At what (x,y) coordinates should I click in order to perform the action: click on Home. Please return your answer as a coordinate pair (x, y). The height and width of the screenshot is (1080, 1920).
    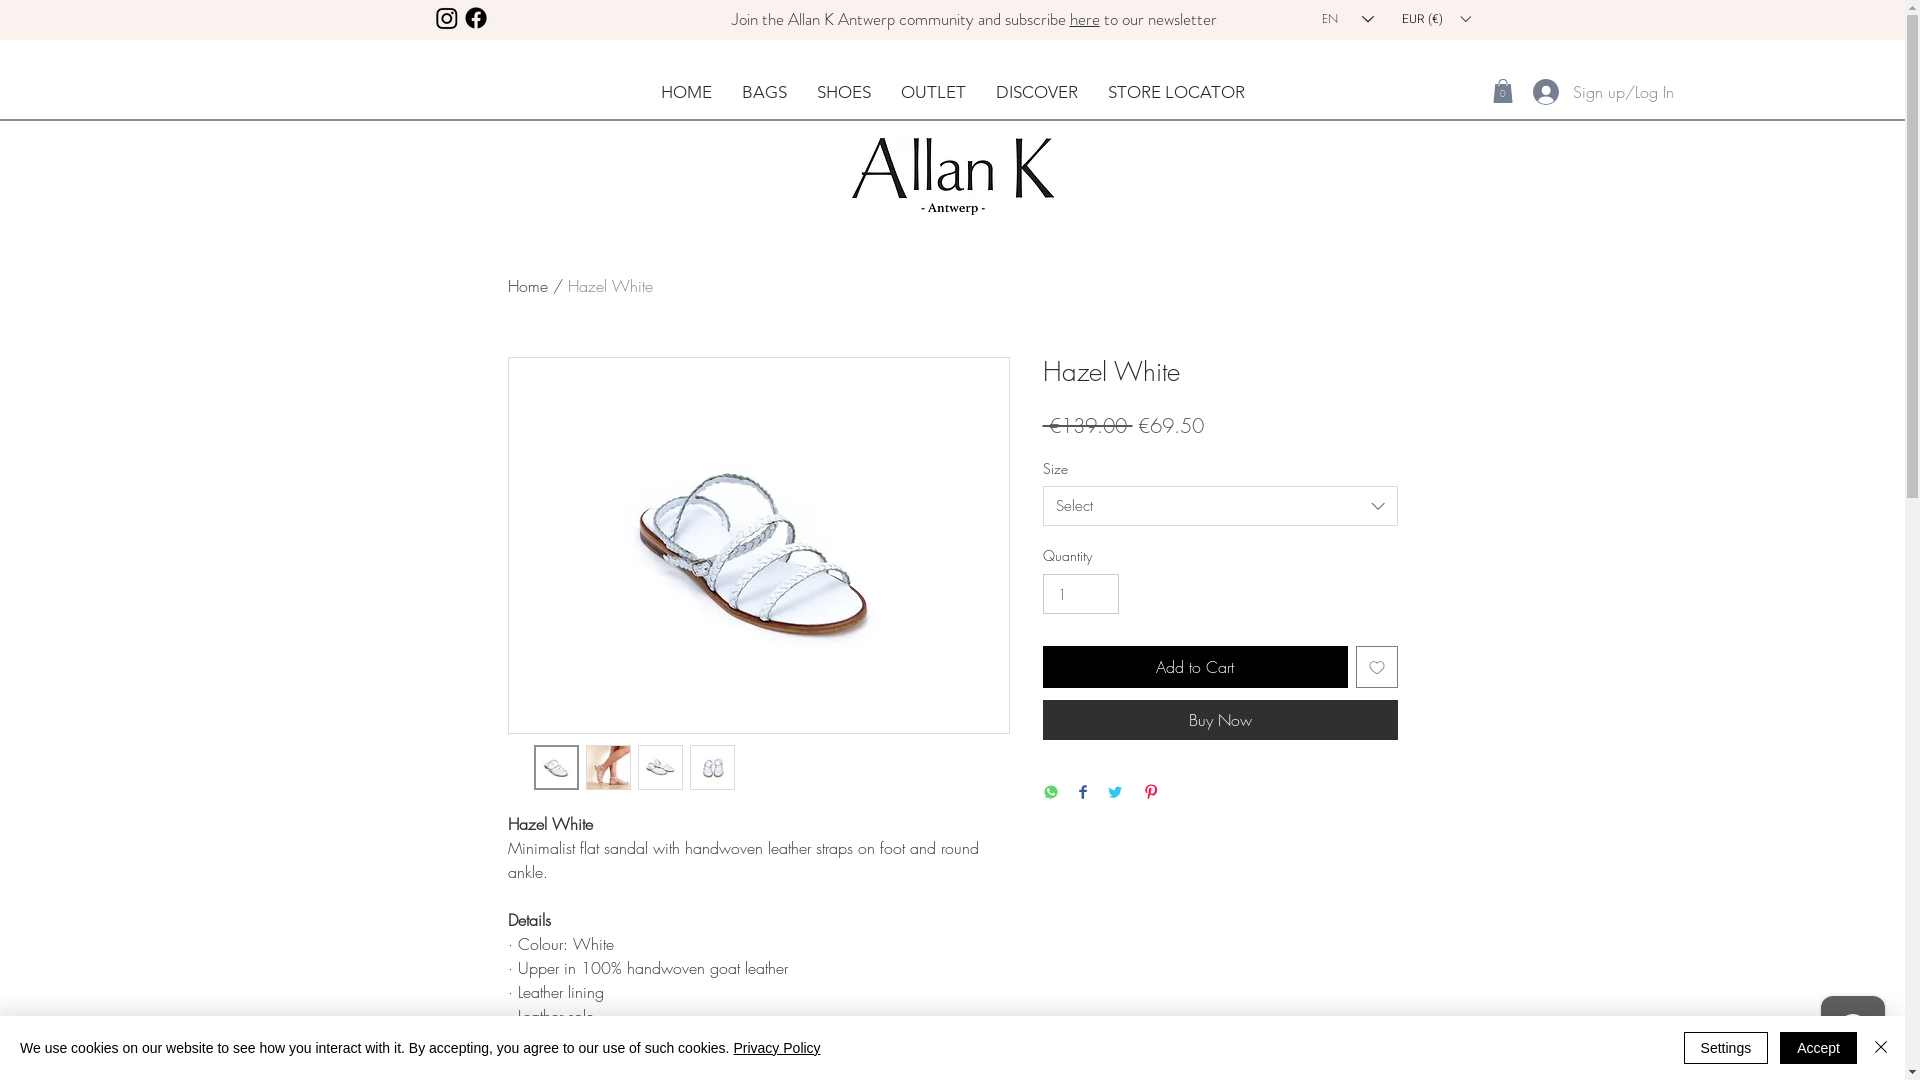
    Looking at the image, I should click on (528, 286).